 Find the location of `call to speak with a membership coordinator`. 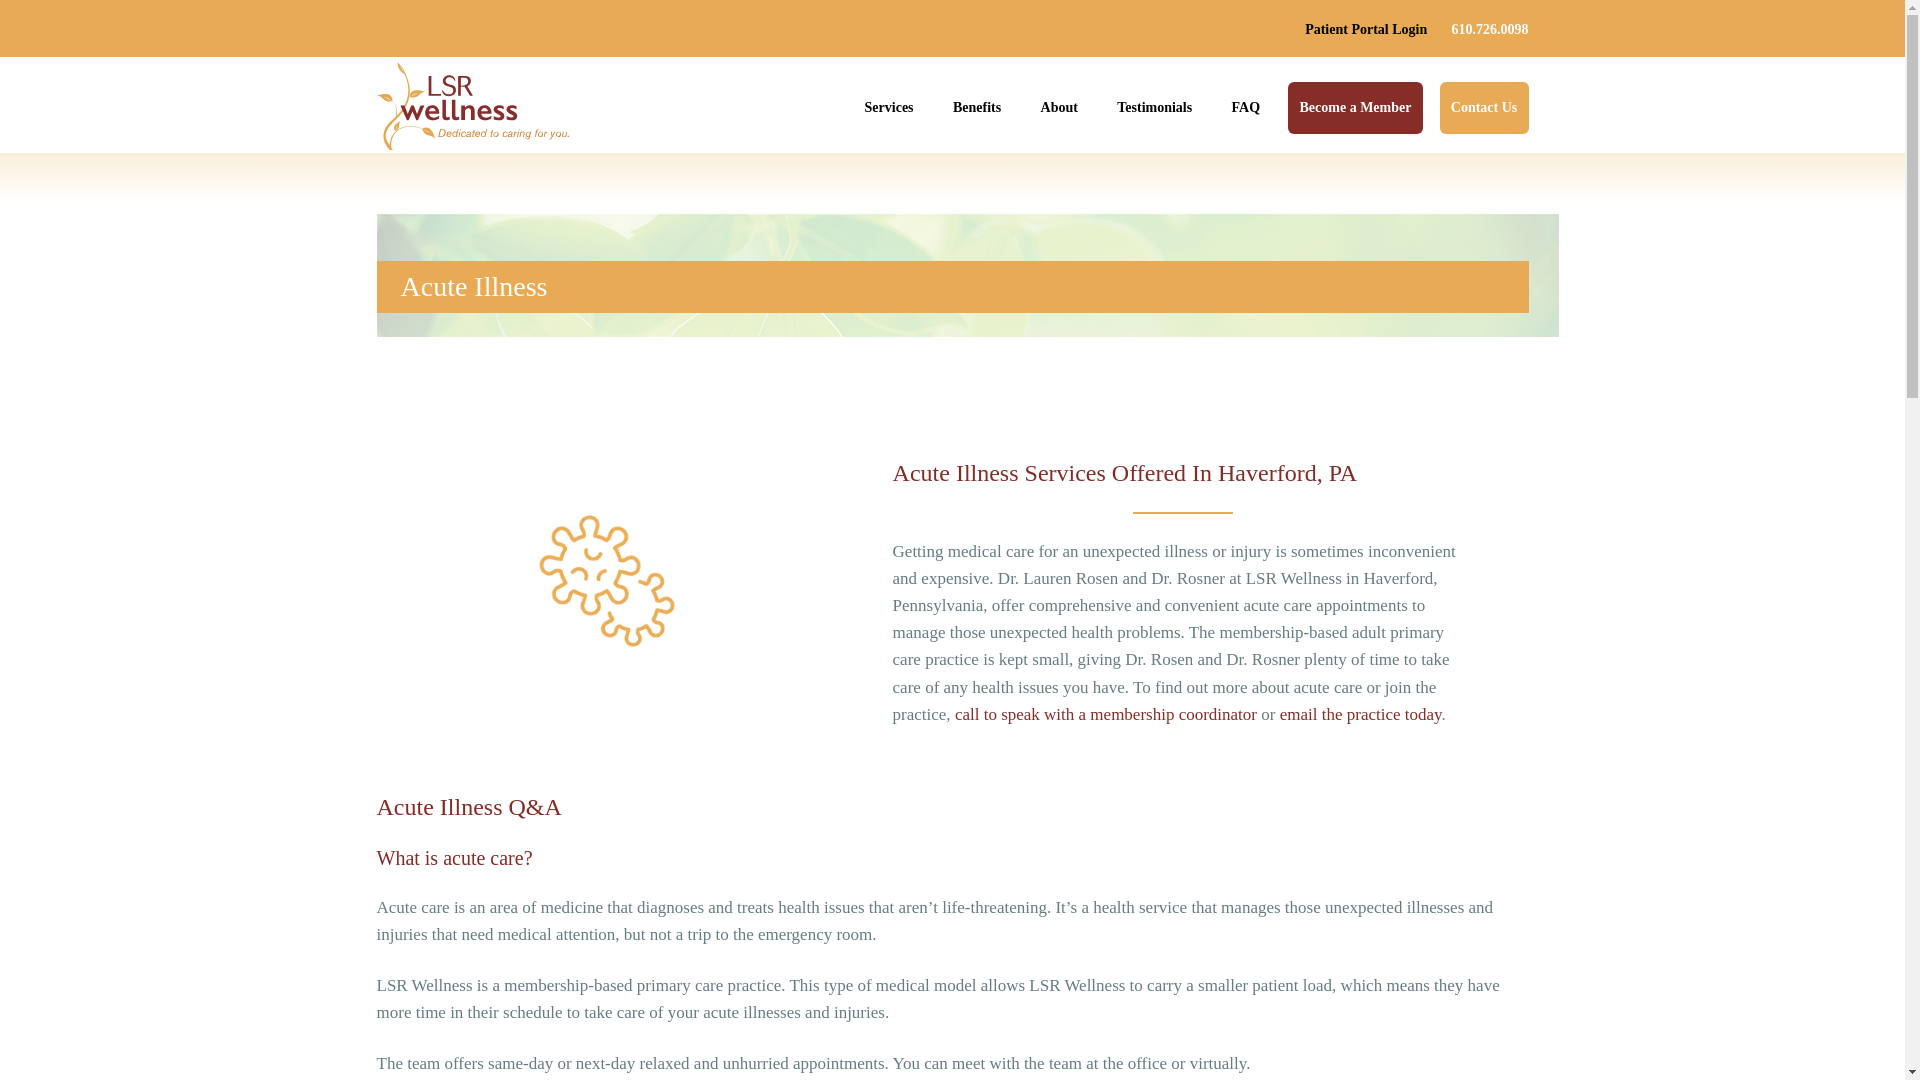

call to speak with a membership coordinator is located at coordinates (1106, 714).